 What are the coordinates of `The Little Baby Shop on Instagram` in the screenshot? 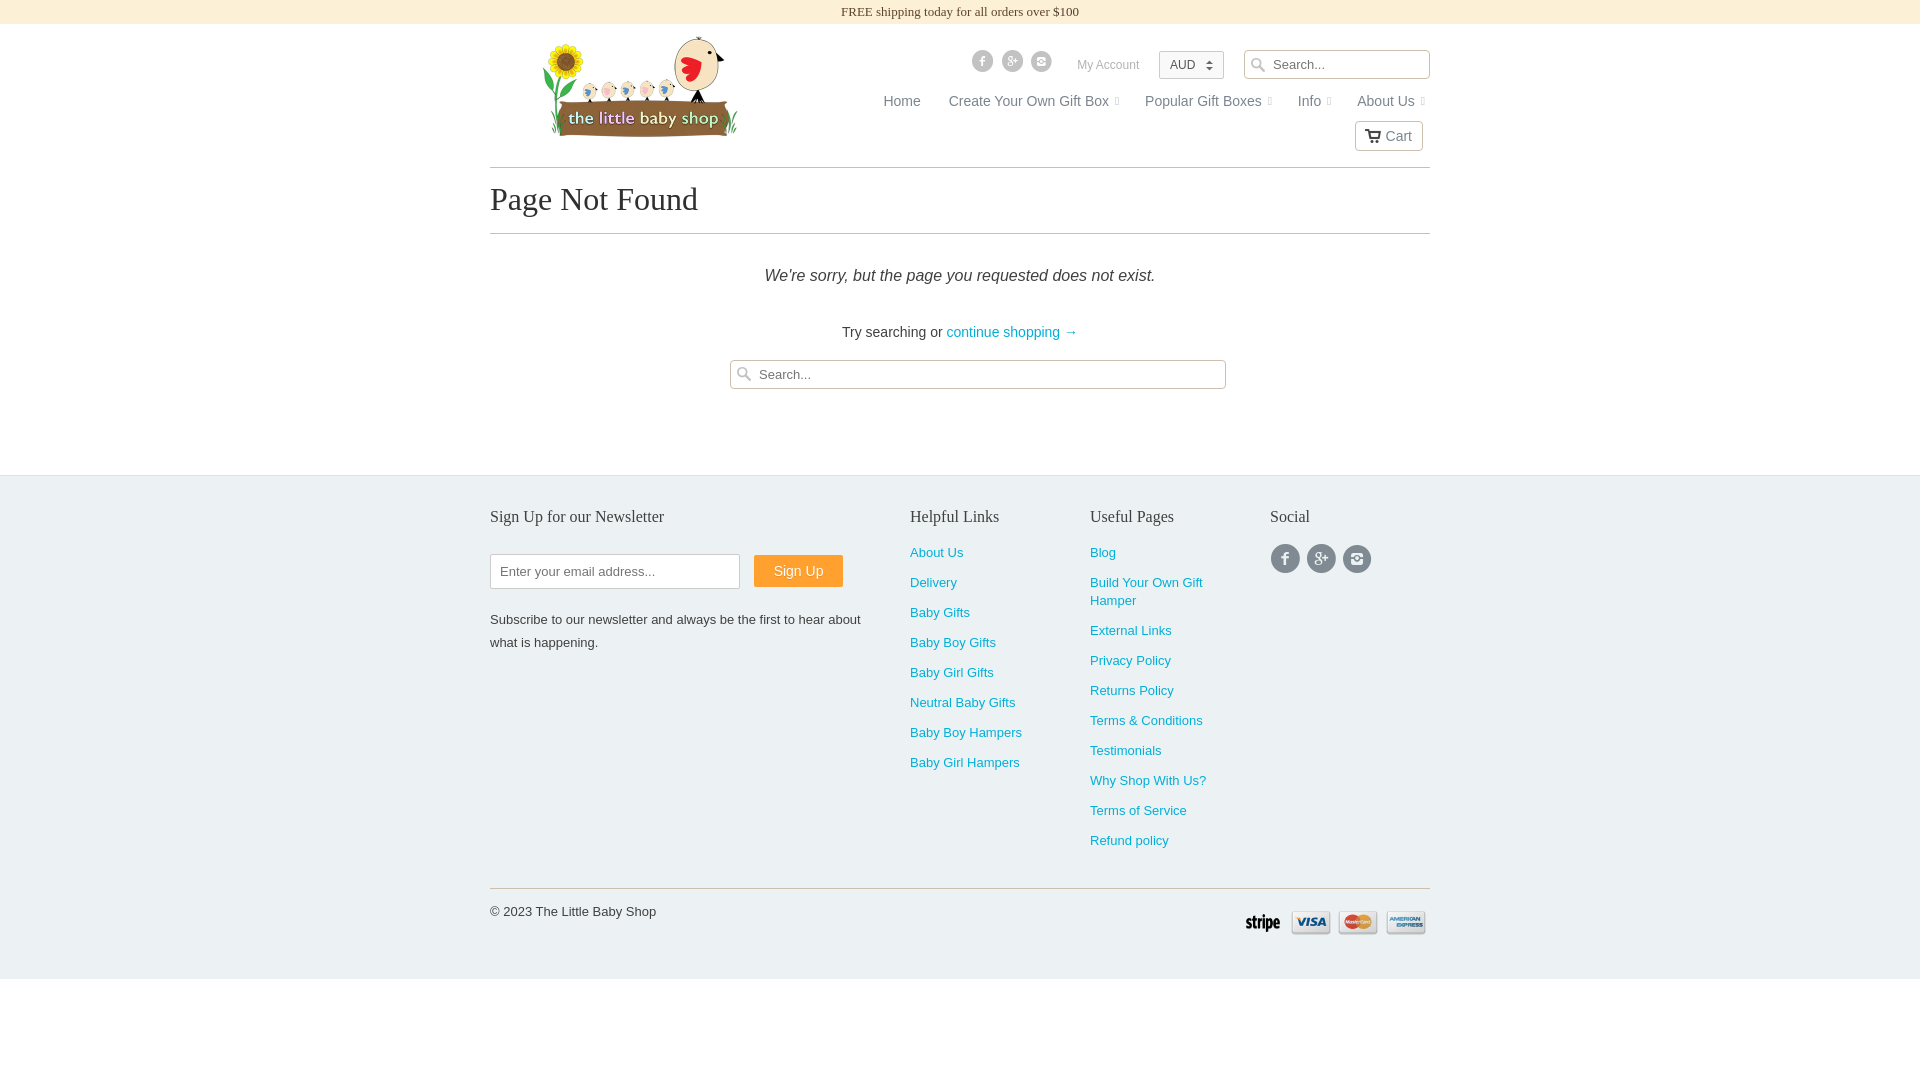 It's located at (1360, 559).